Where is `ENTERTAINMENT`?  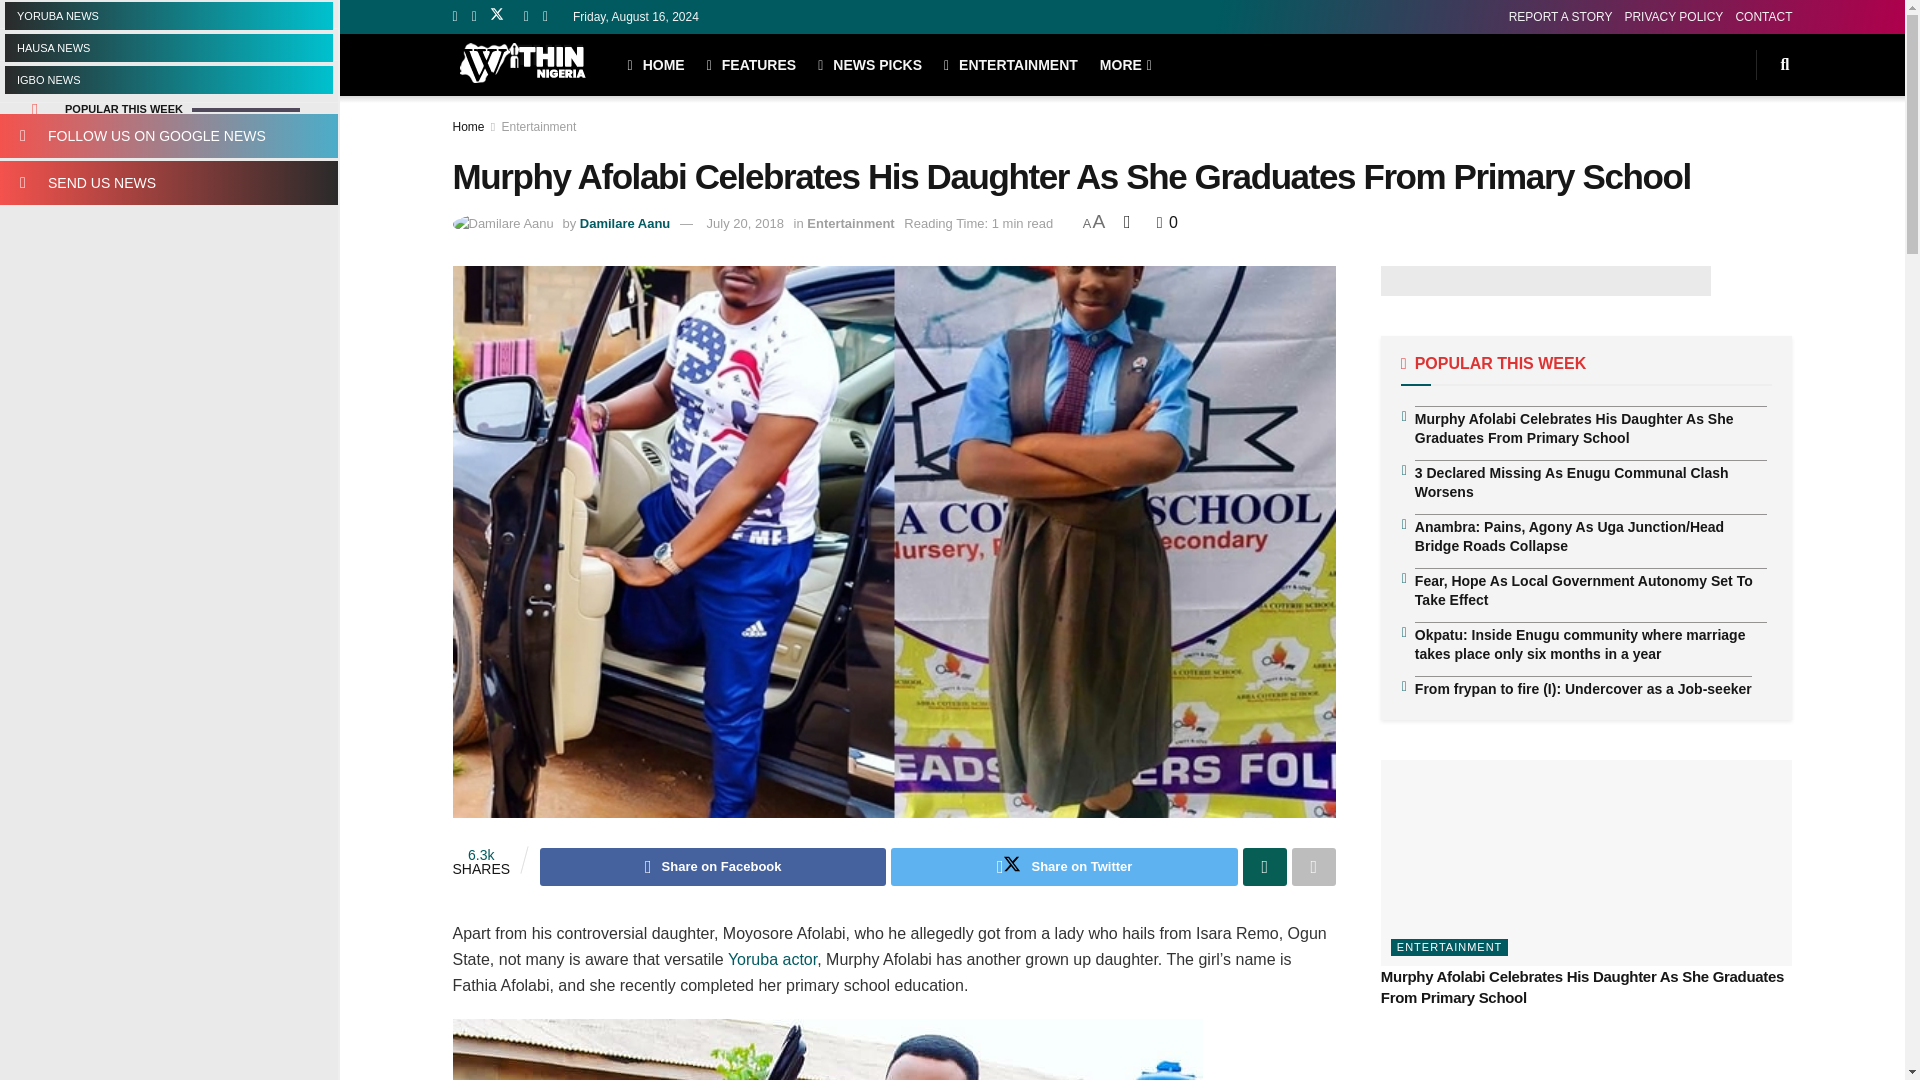
ENTERTAINMENT is located at coordinates (1010, 64).